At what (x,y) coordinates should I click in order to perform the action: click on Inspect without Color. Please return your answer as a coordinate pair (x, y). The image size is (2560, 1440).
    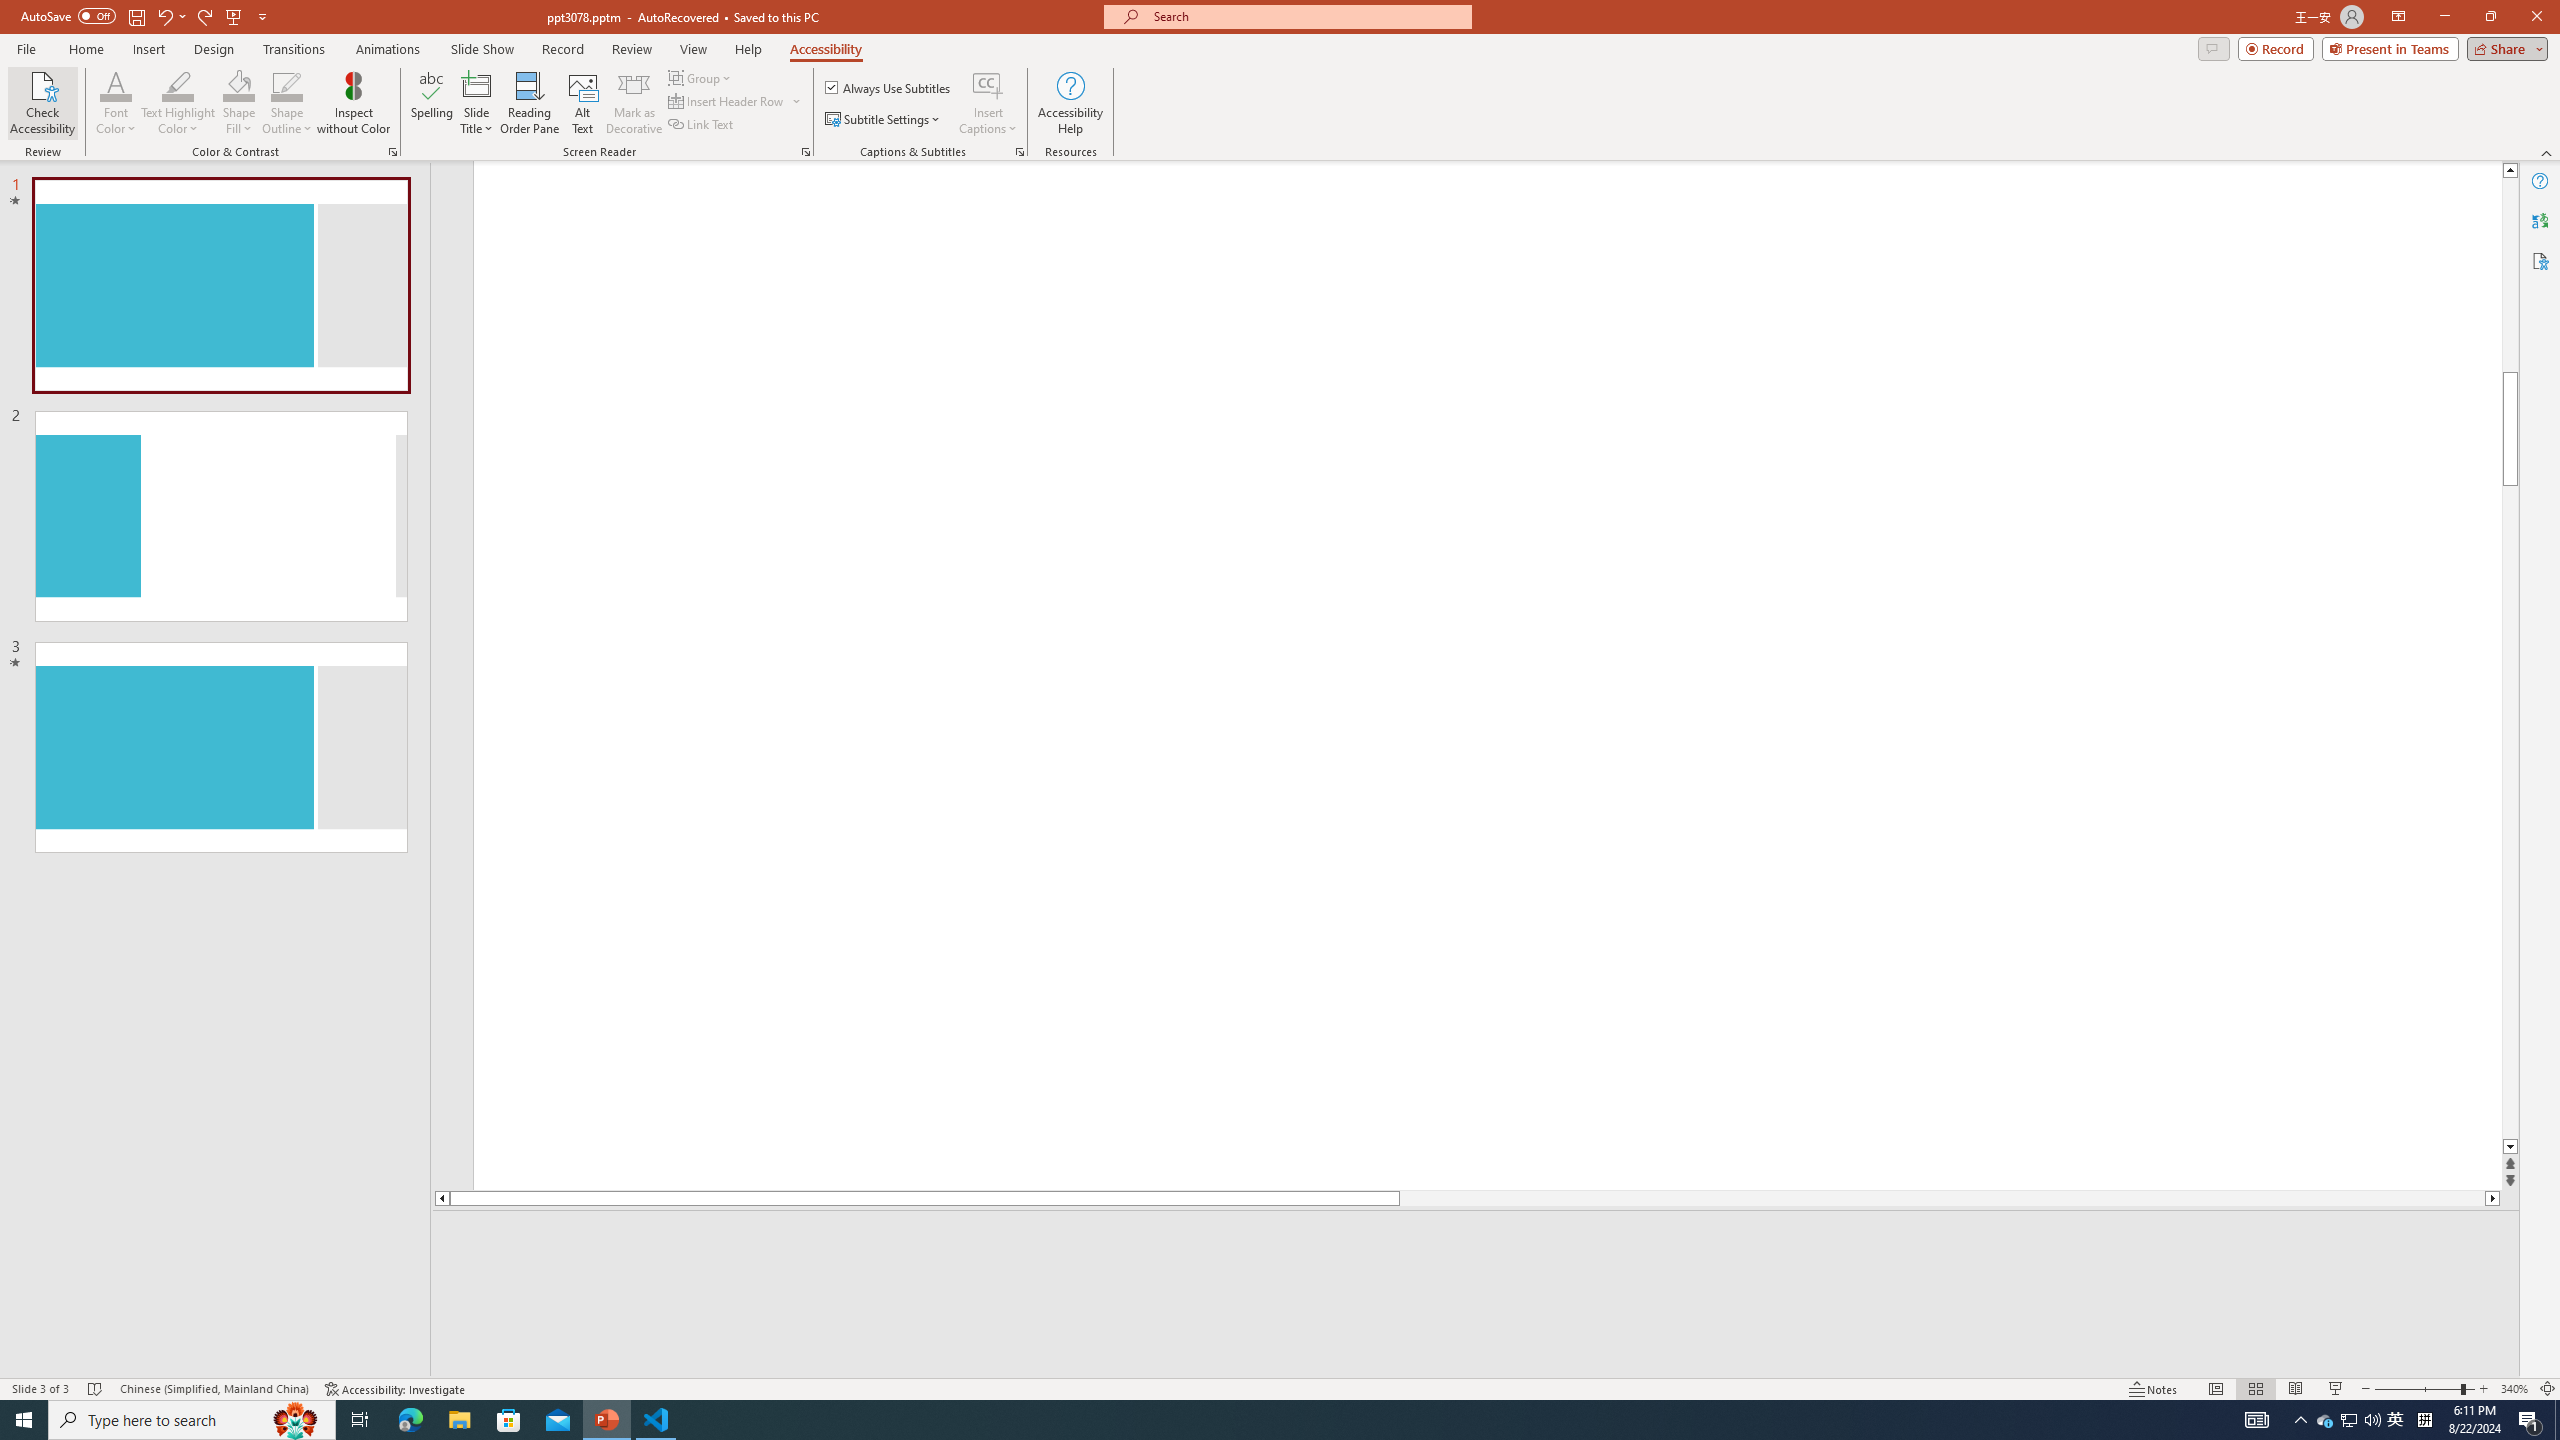
    Looking at the image, I should click on (354, 103).